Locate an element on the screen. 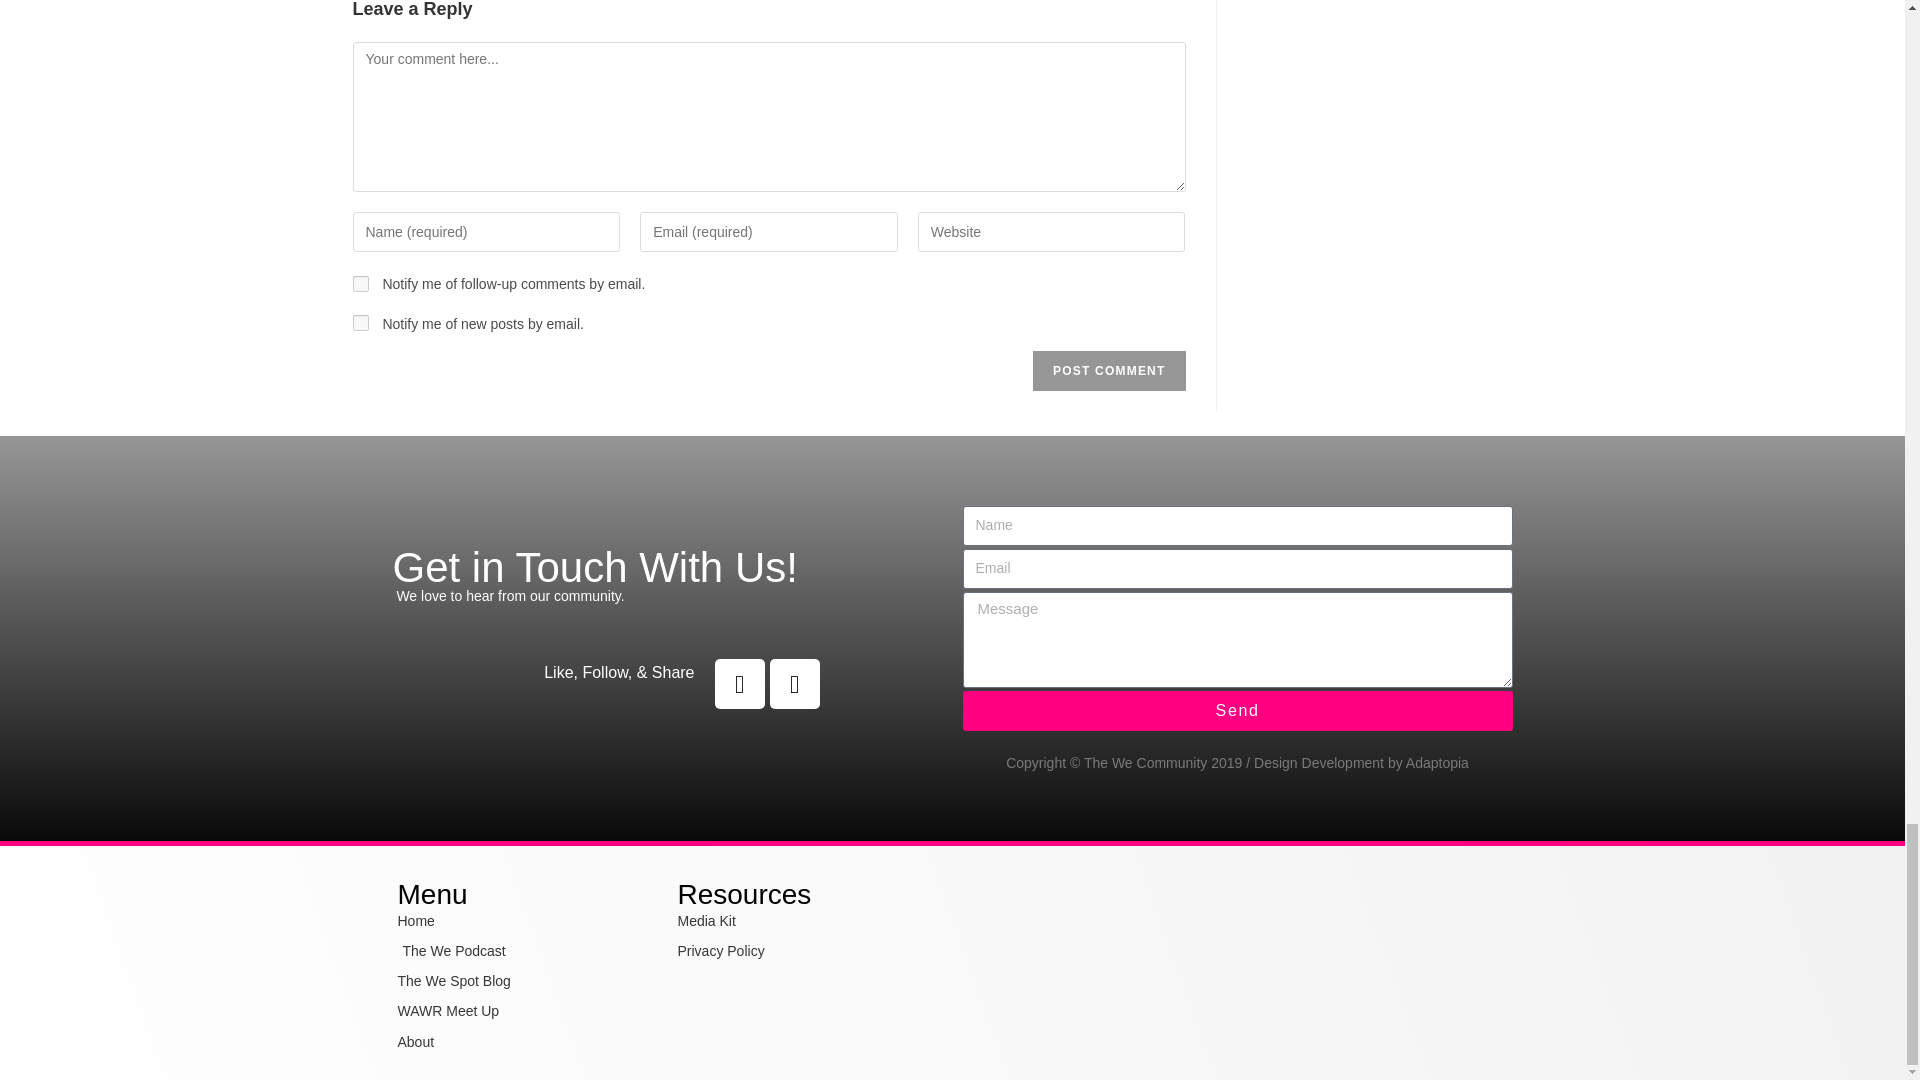  subscribe is located at coordinates (360, 322).